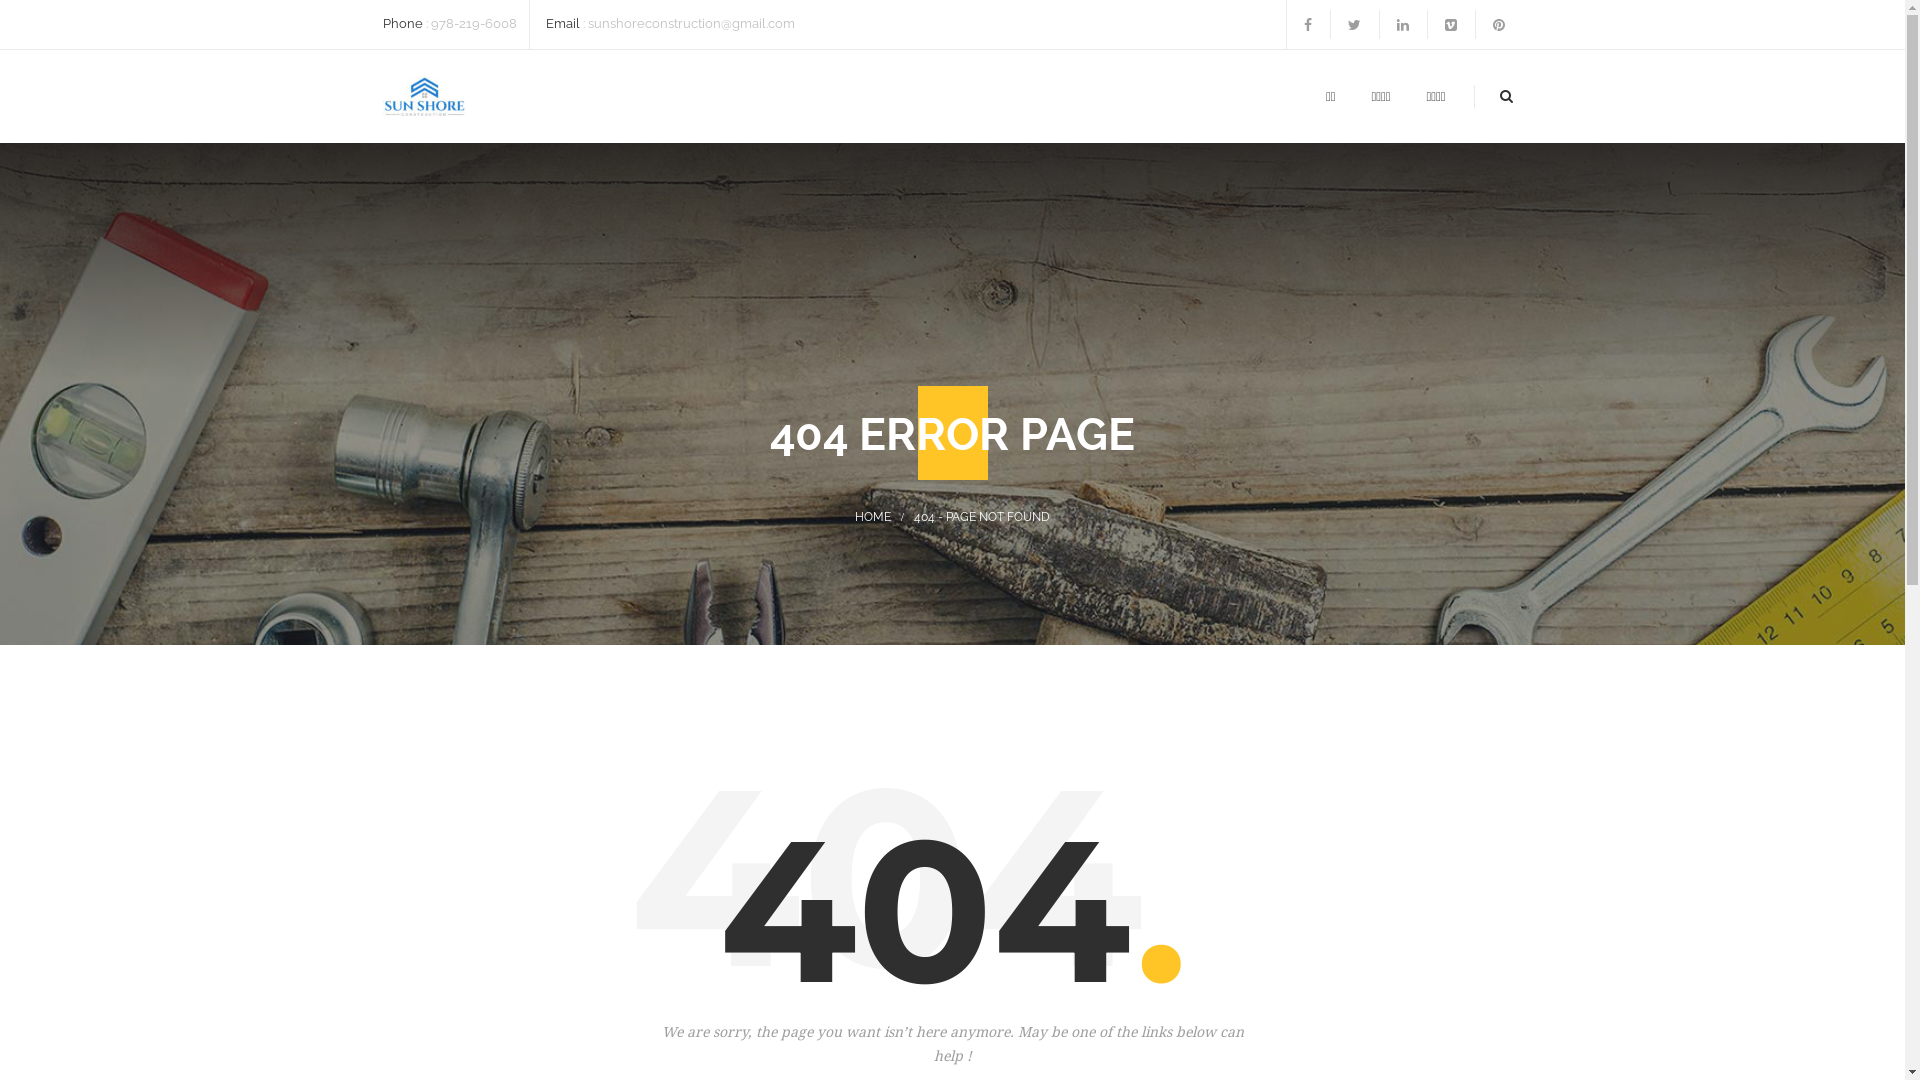  Describe the element at coordinates (1486, 180) in the screenshot. I see `Search` at that location.